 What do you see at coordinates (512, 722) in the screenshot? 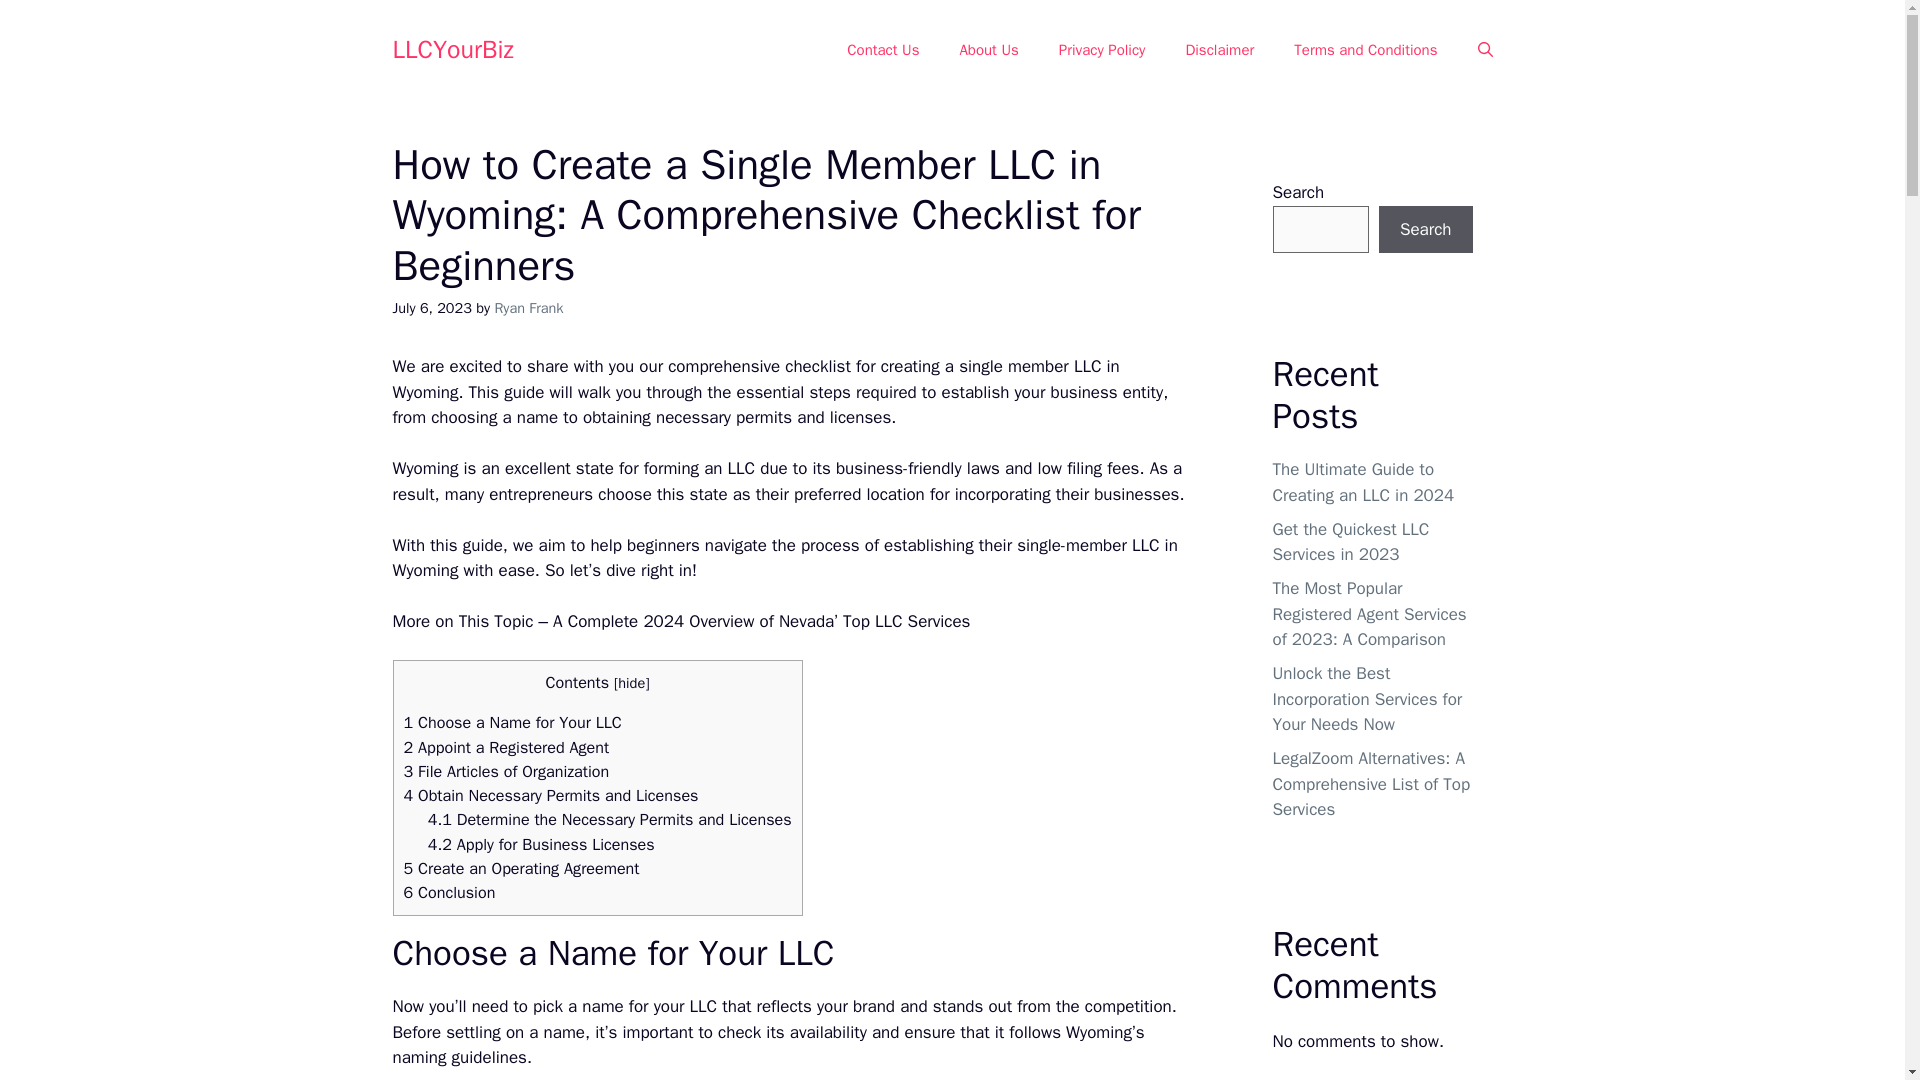
I see `1 Choose a Name for Your LLC` at bounding box center [512, 722].